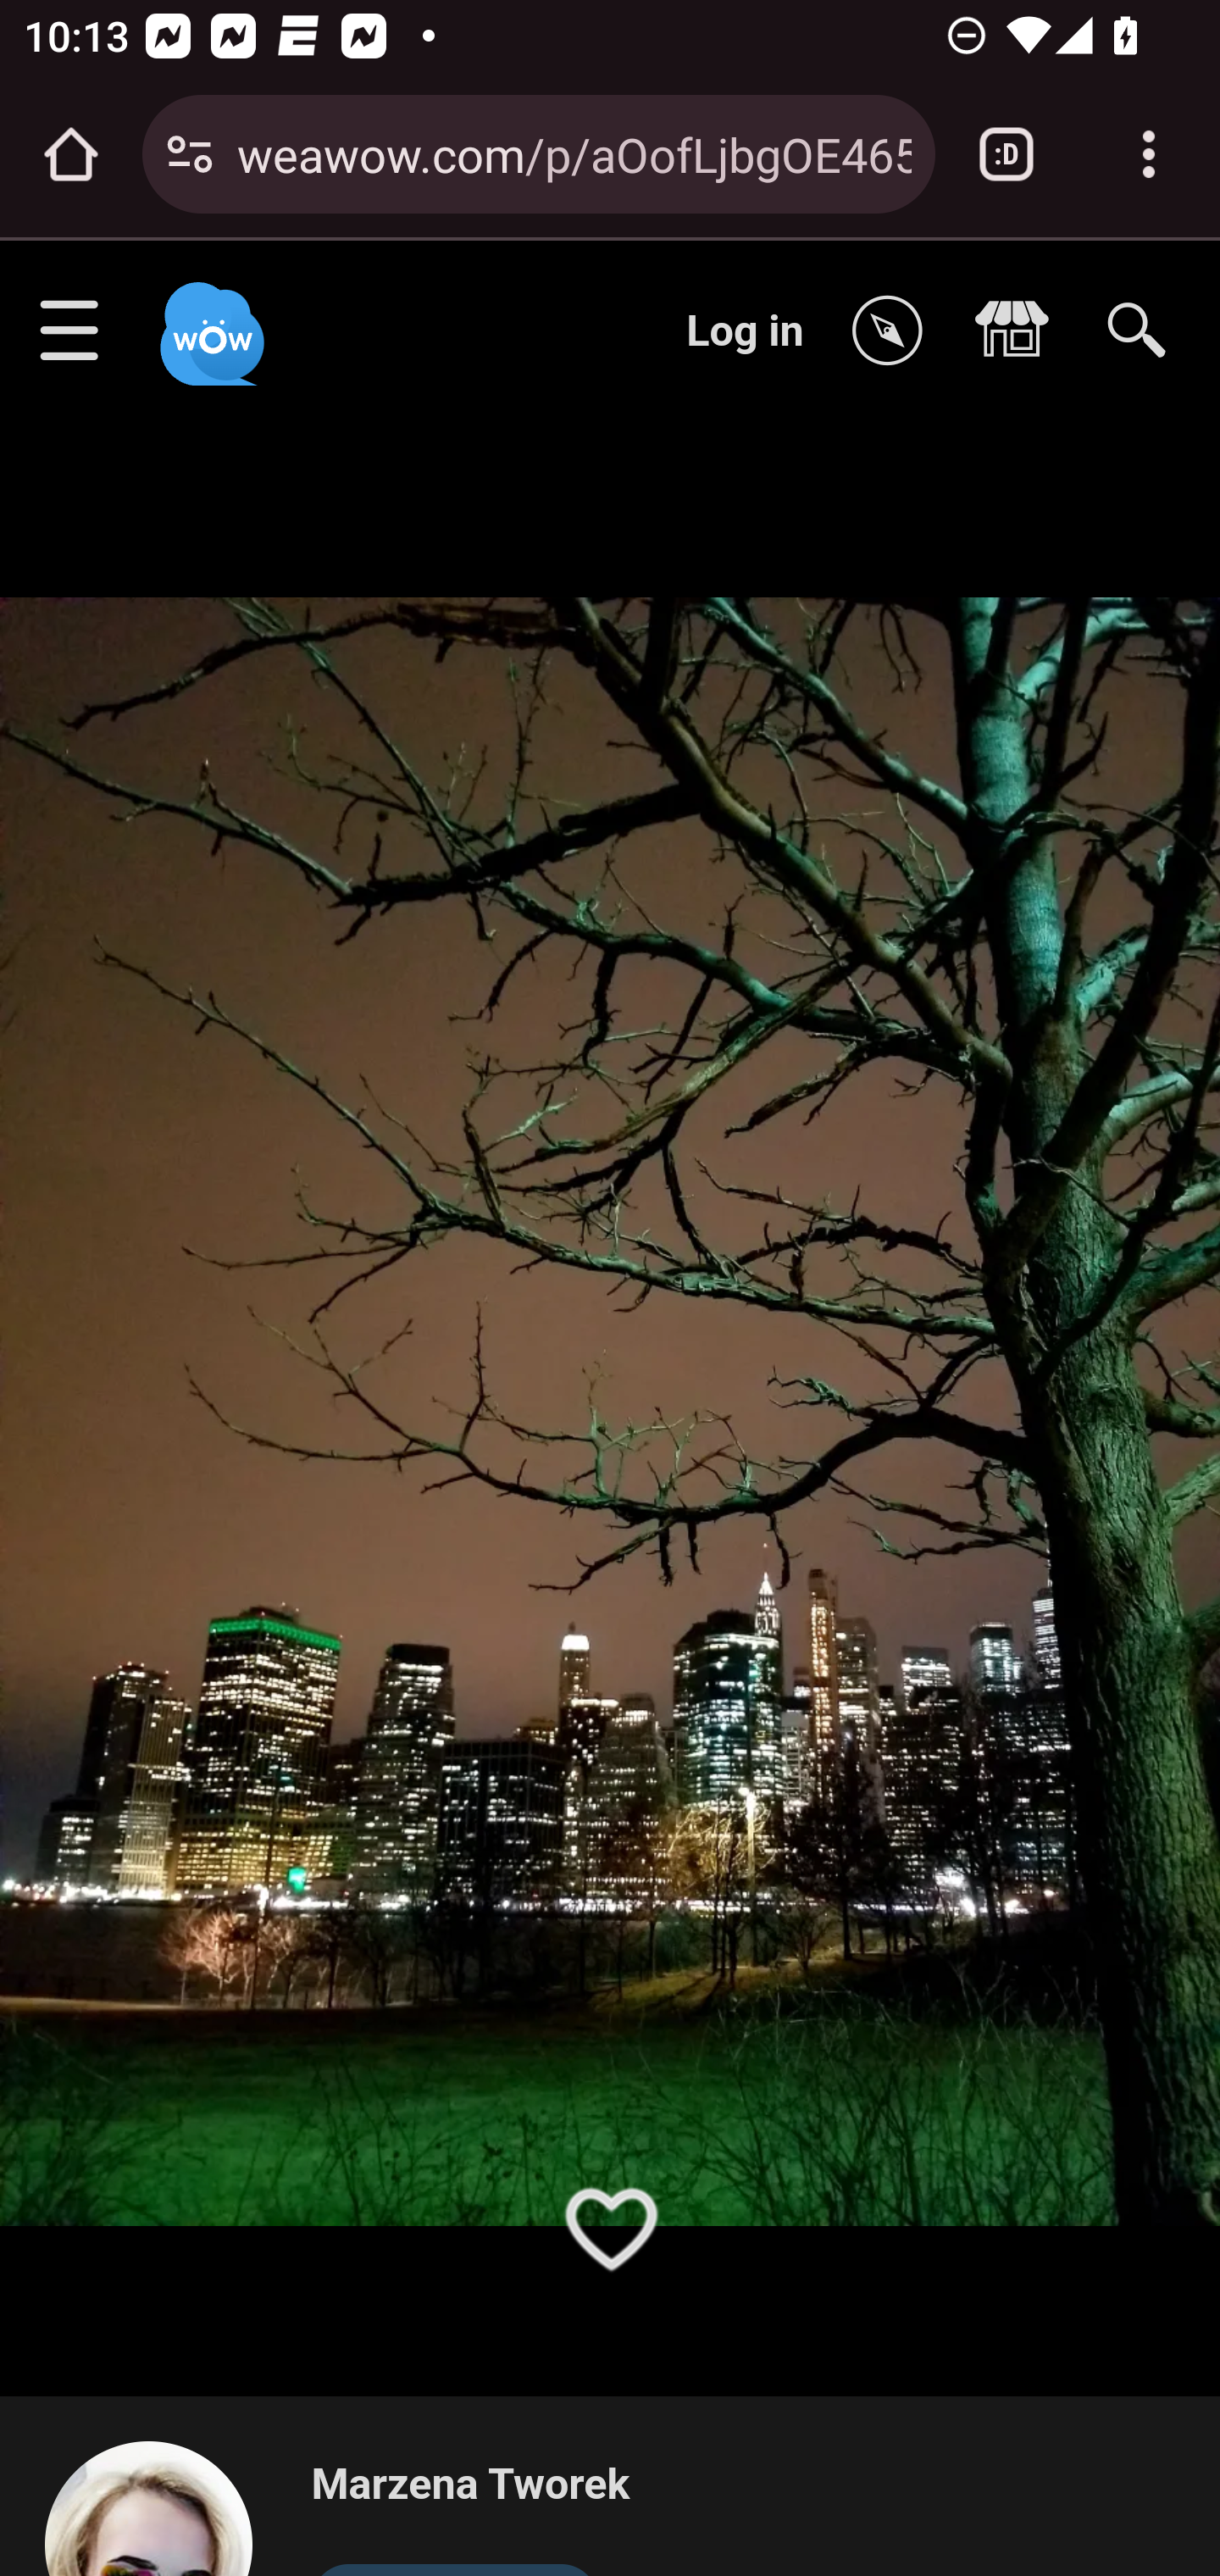  I want to click on Open the home page, so click(71, 154).